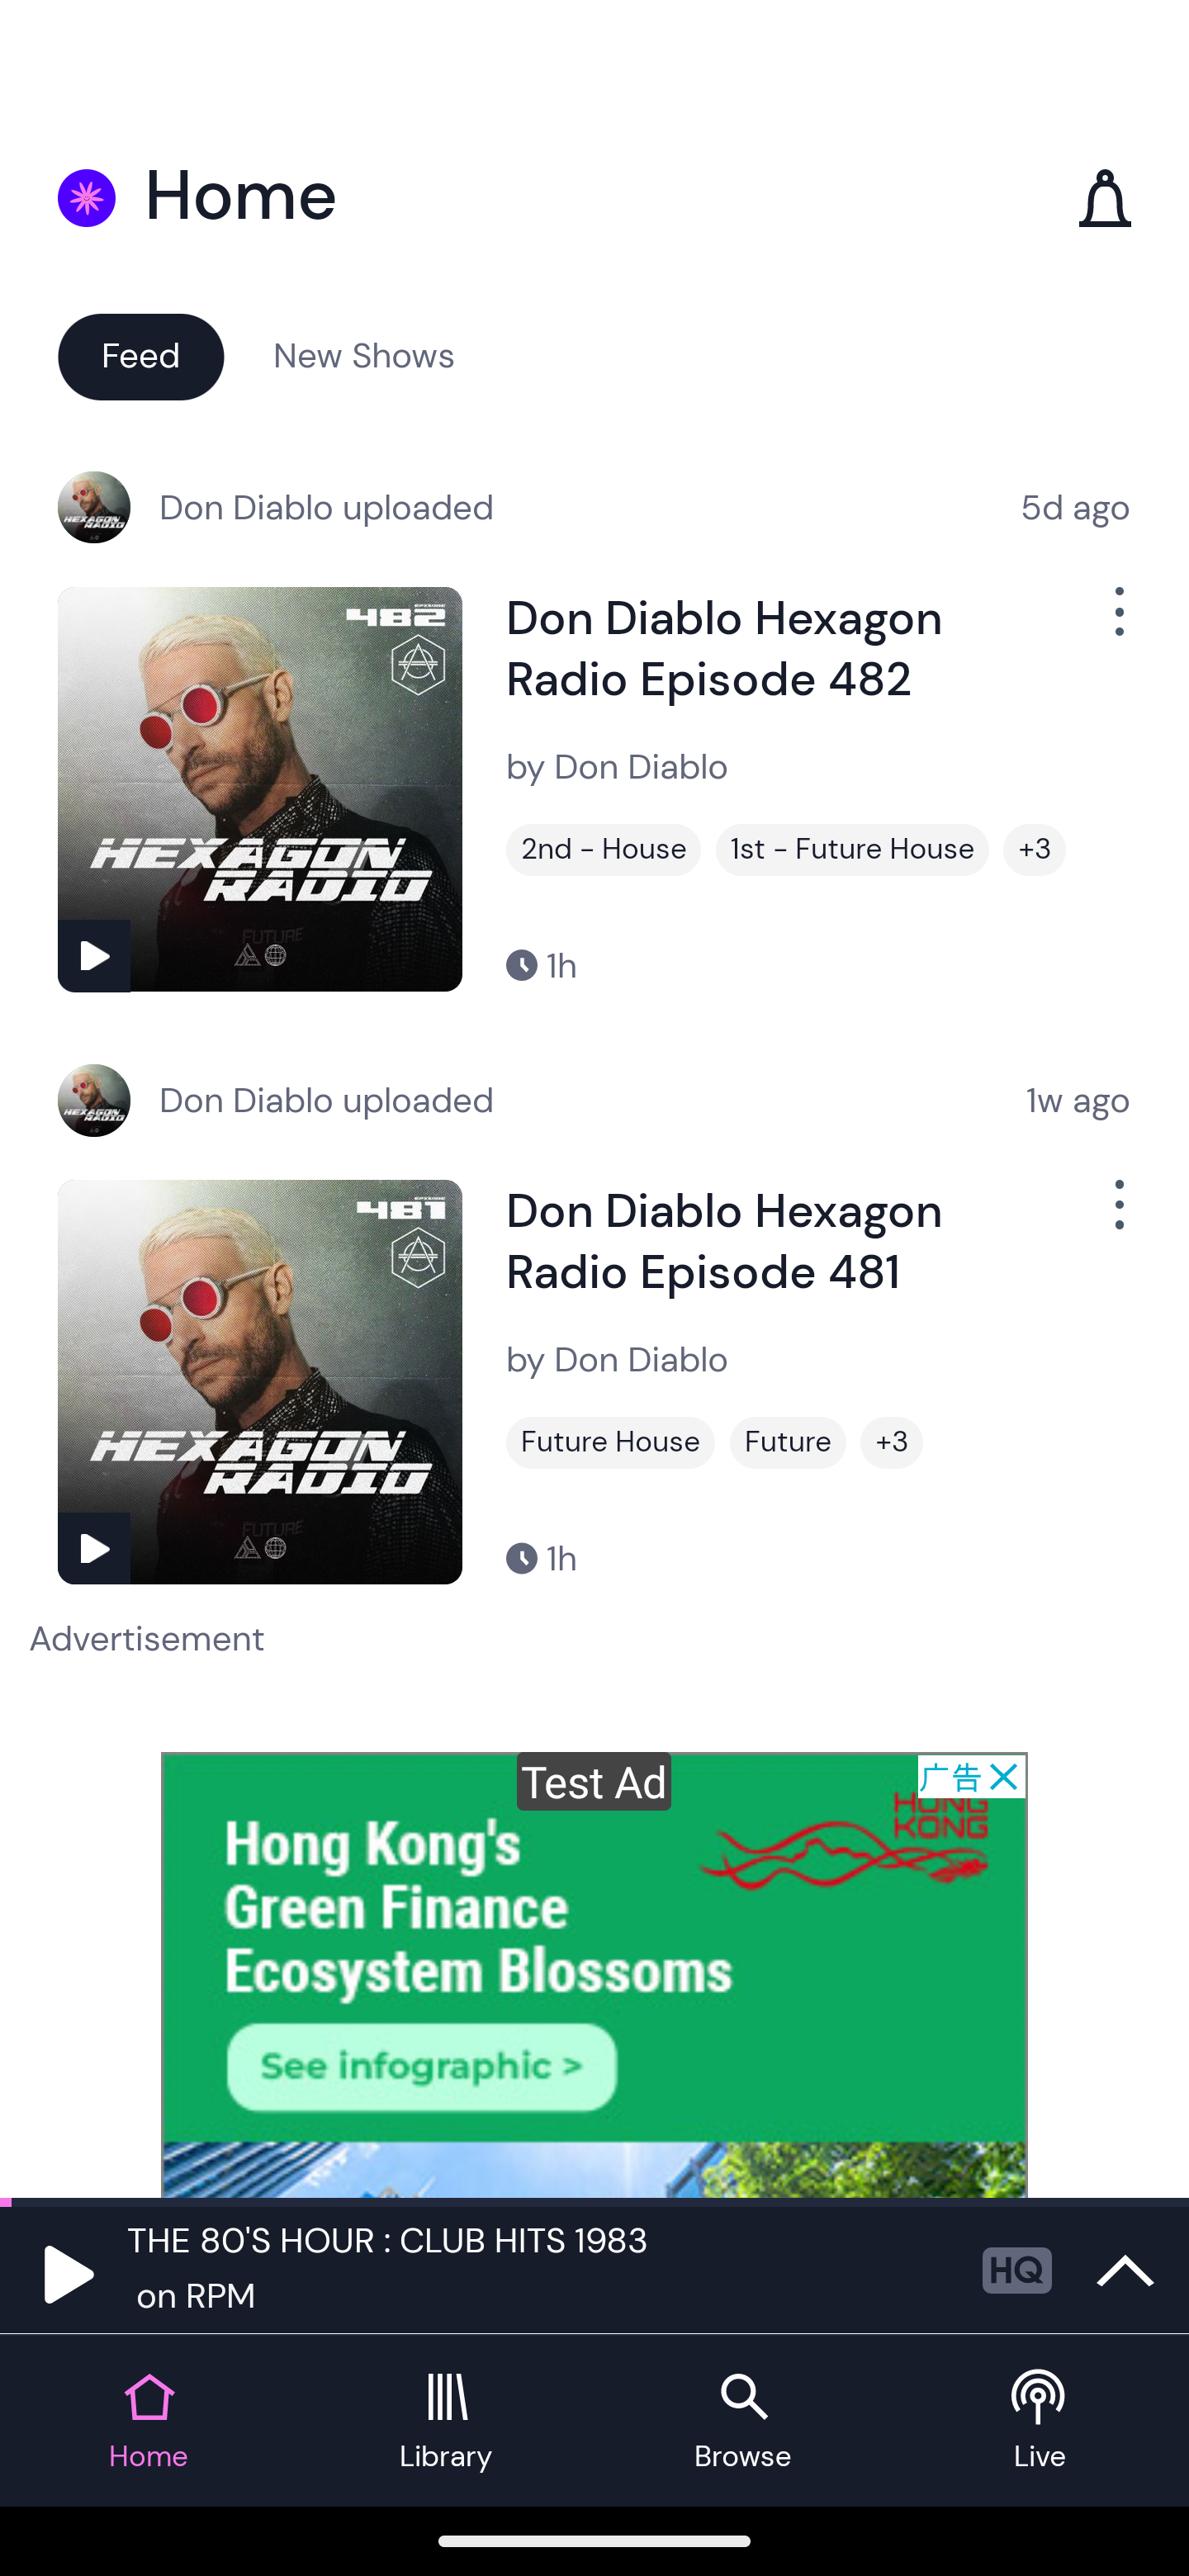  Describe the element at coordinates (594, 1974) in the screenshot. I see `Advertisement` at that location.